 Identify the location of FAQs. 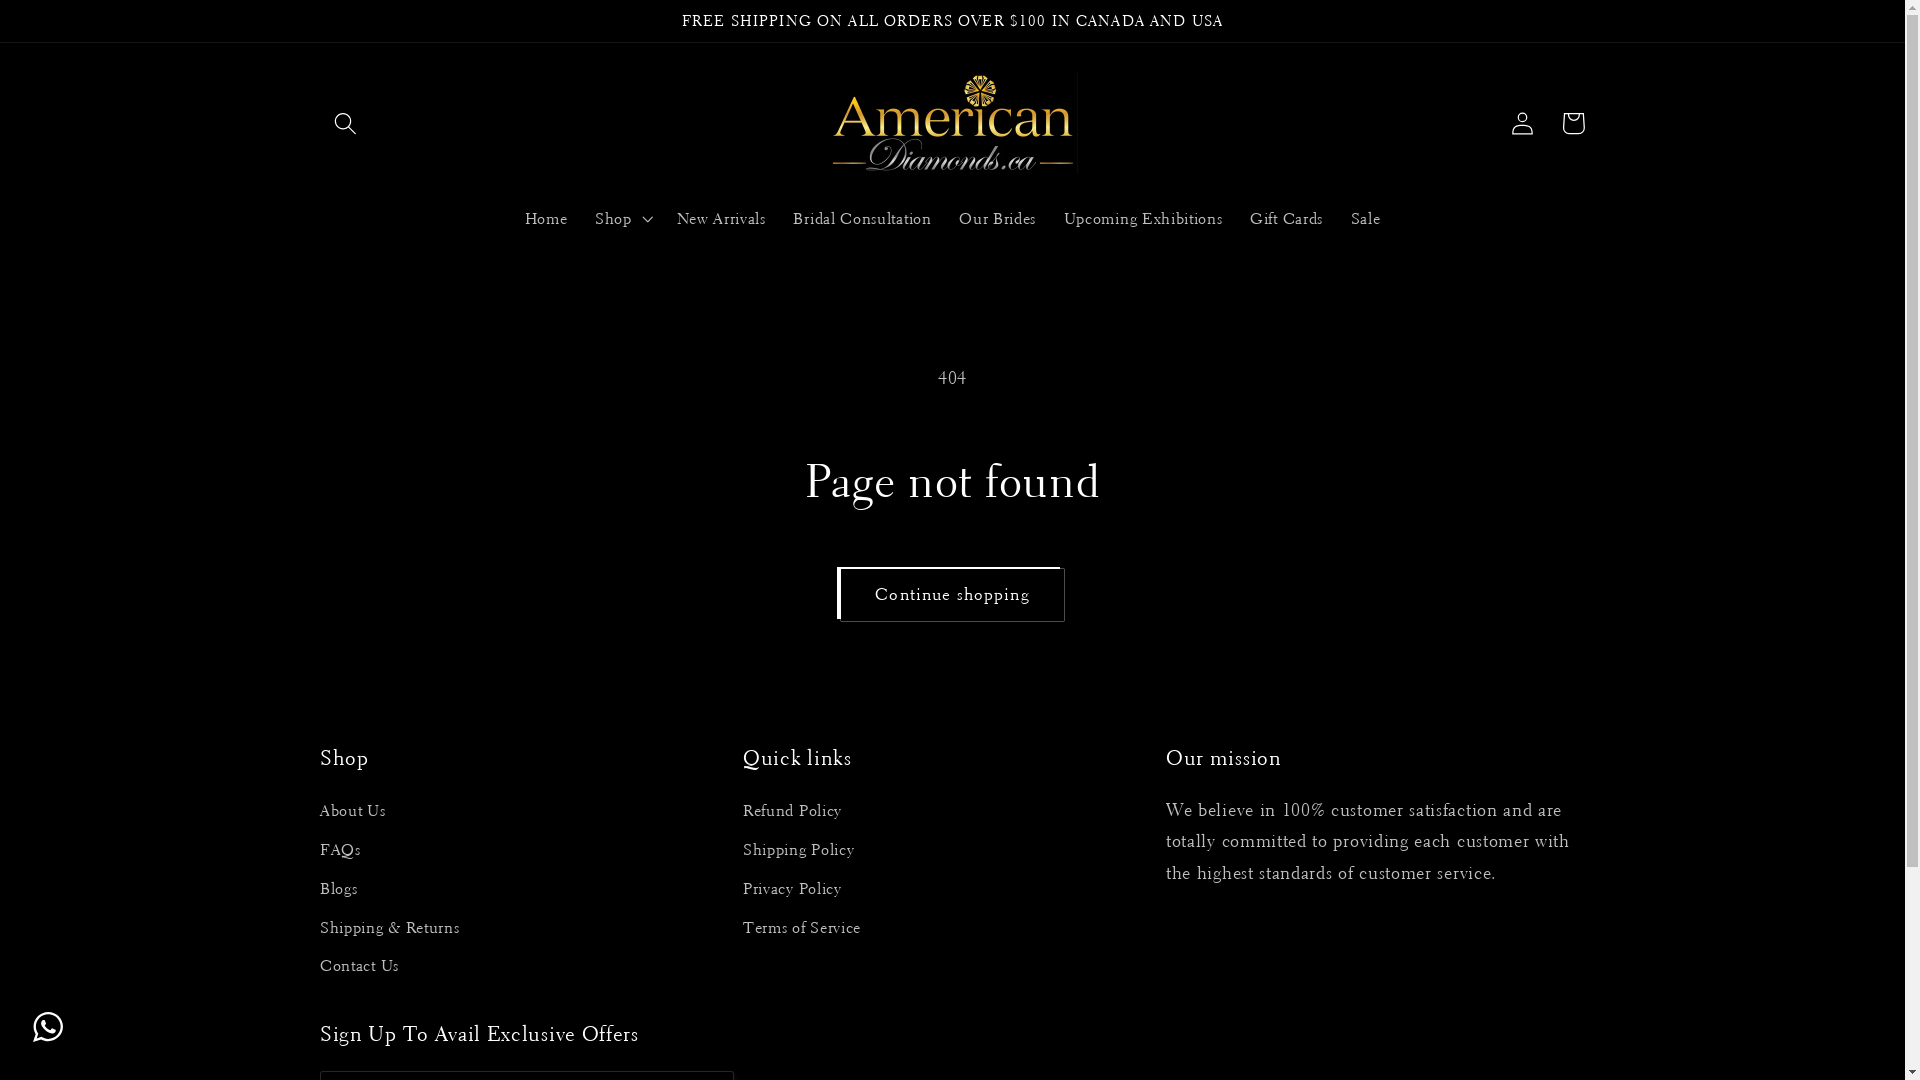
(340, 850).